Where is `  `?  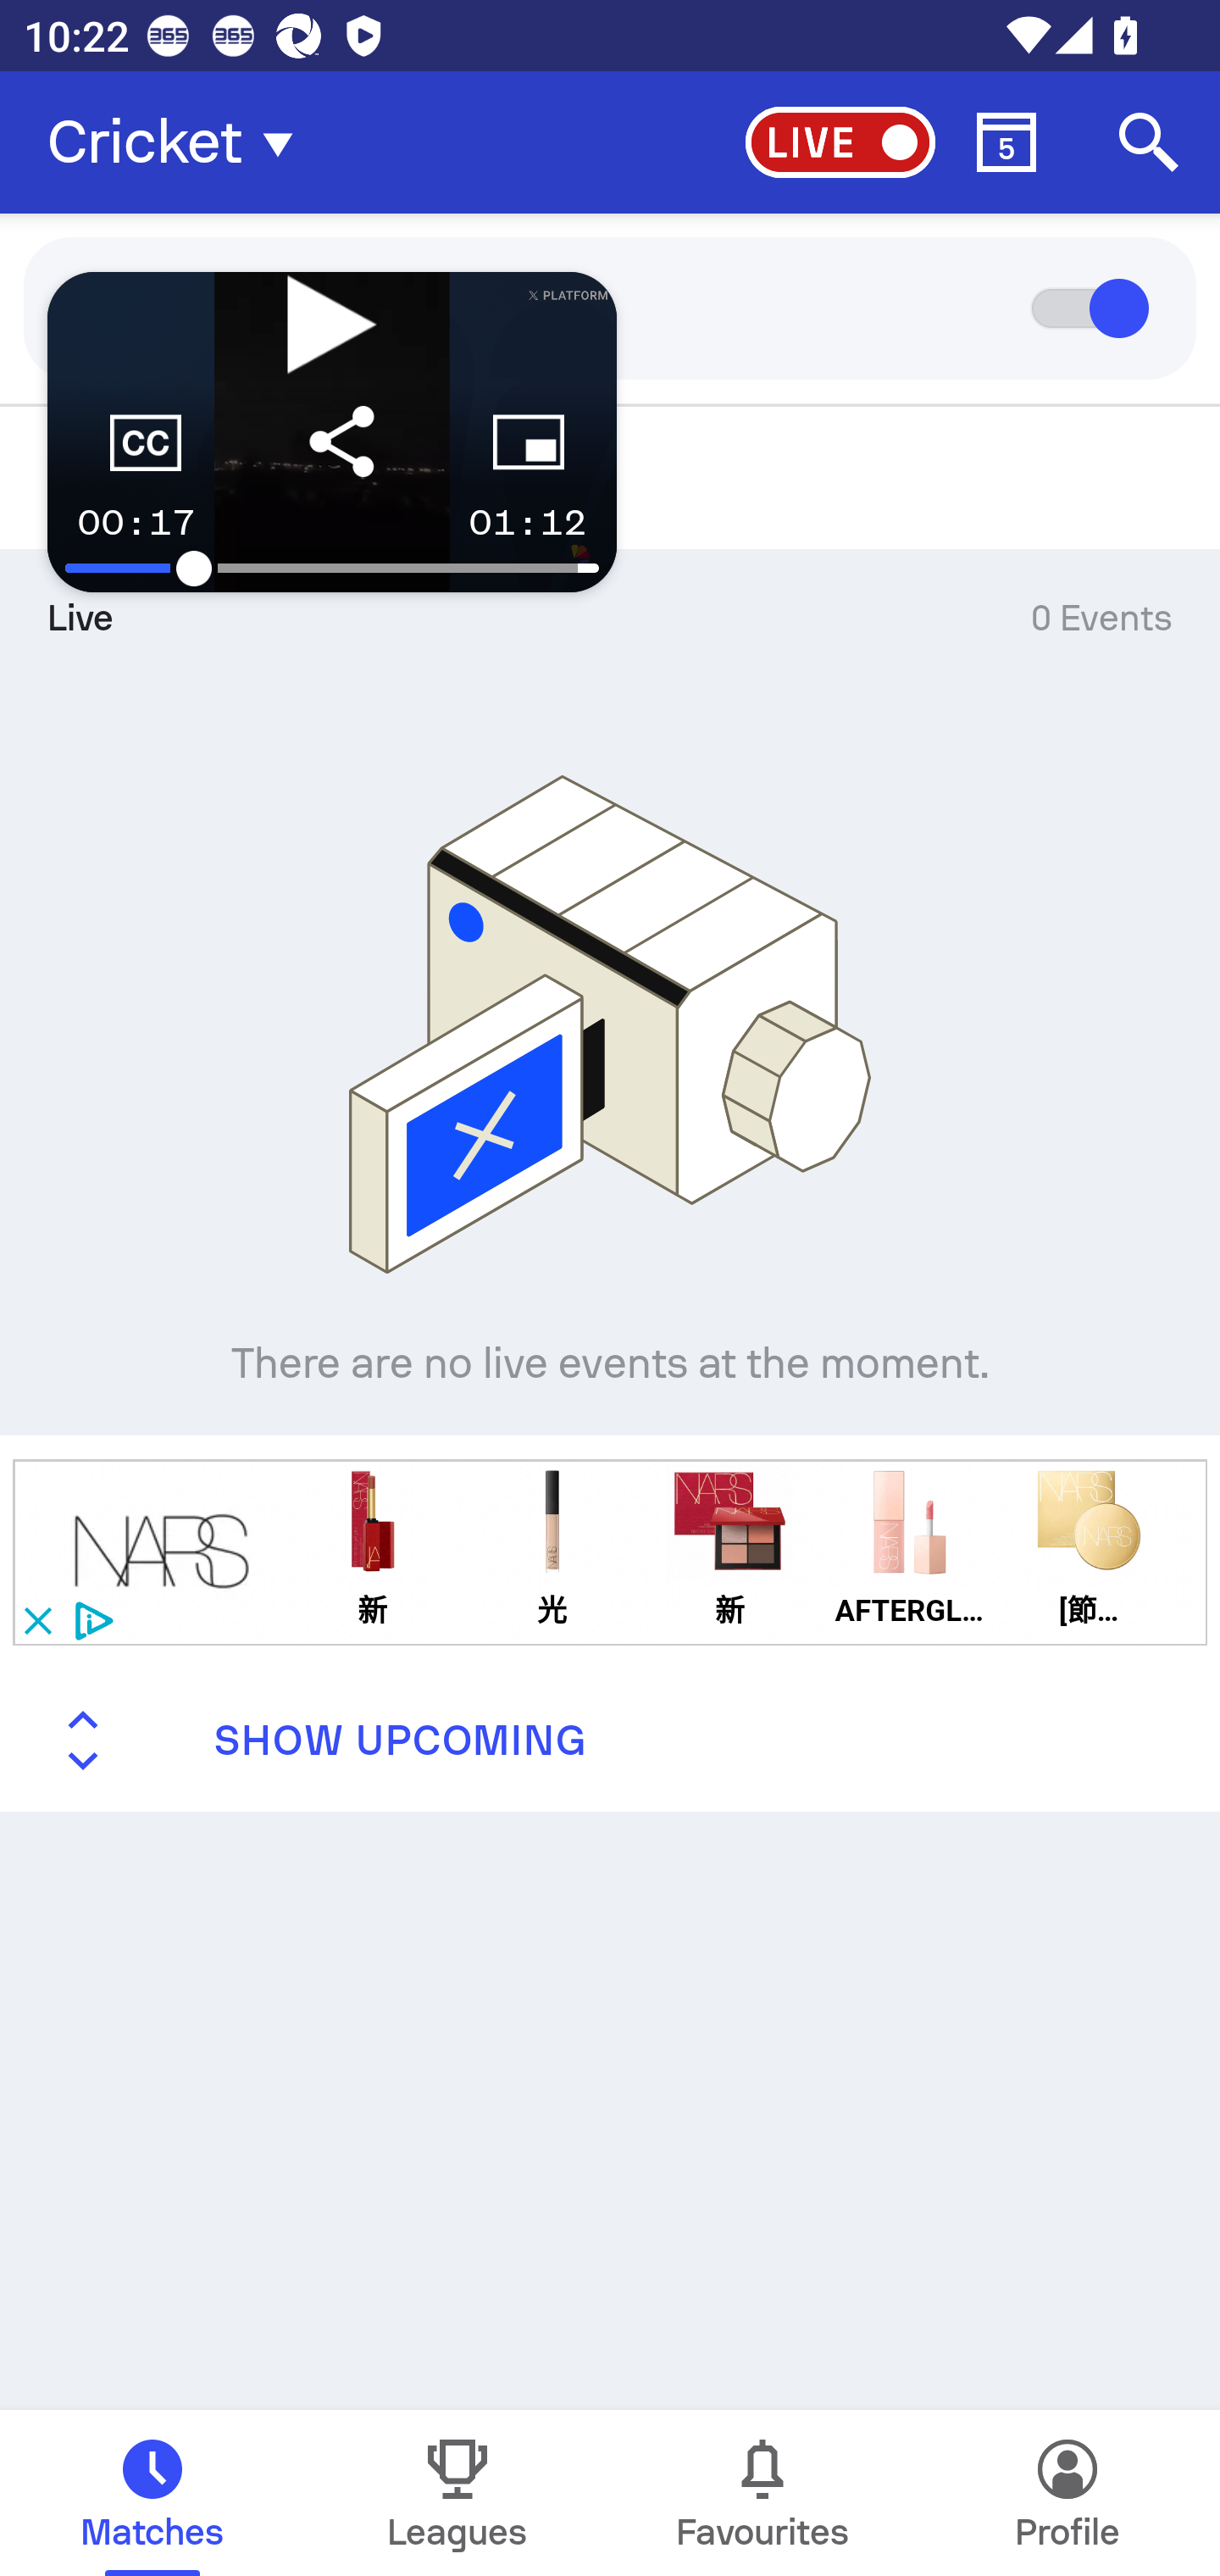    is located at coordinates (162, 1552).